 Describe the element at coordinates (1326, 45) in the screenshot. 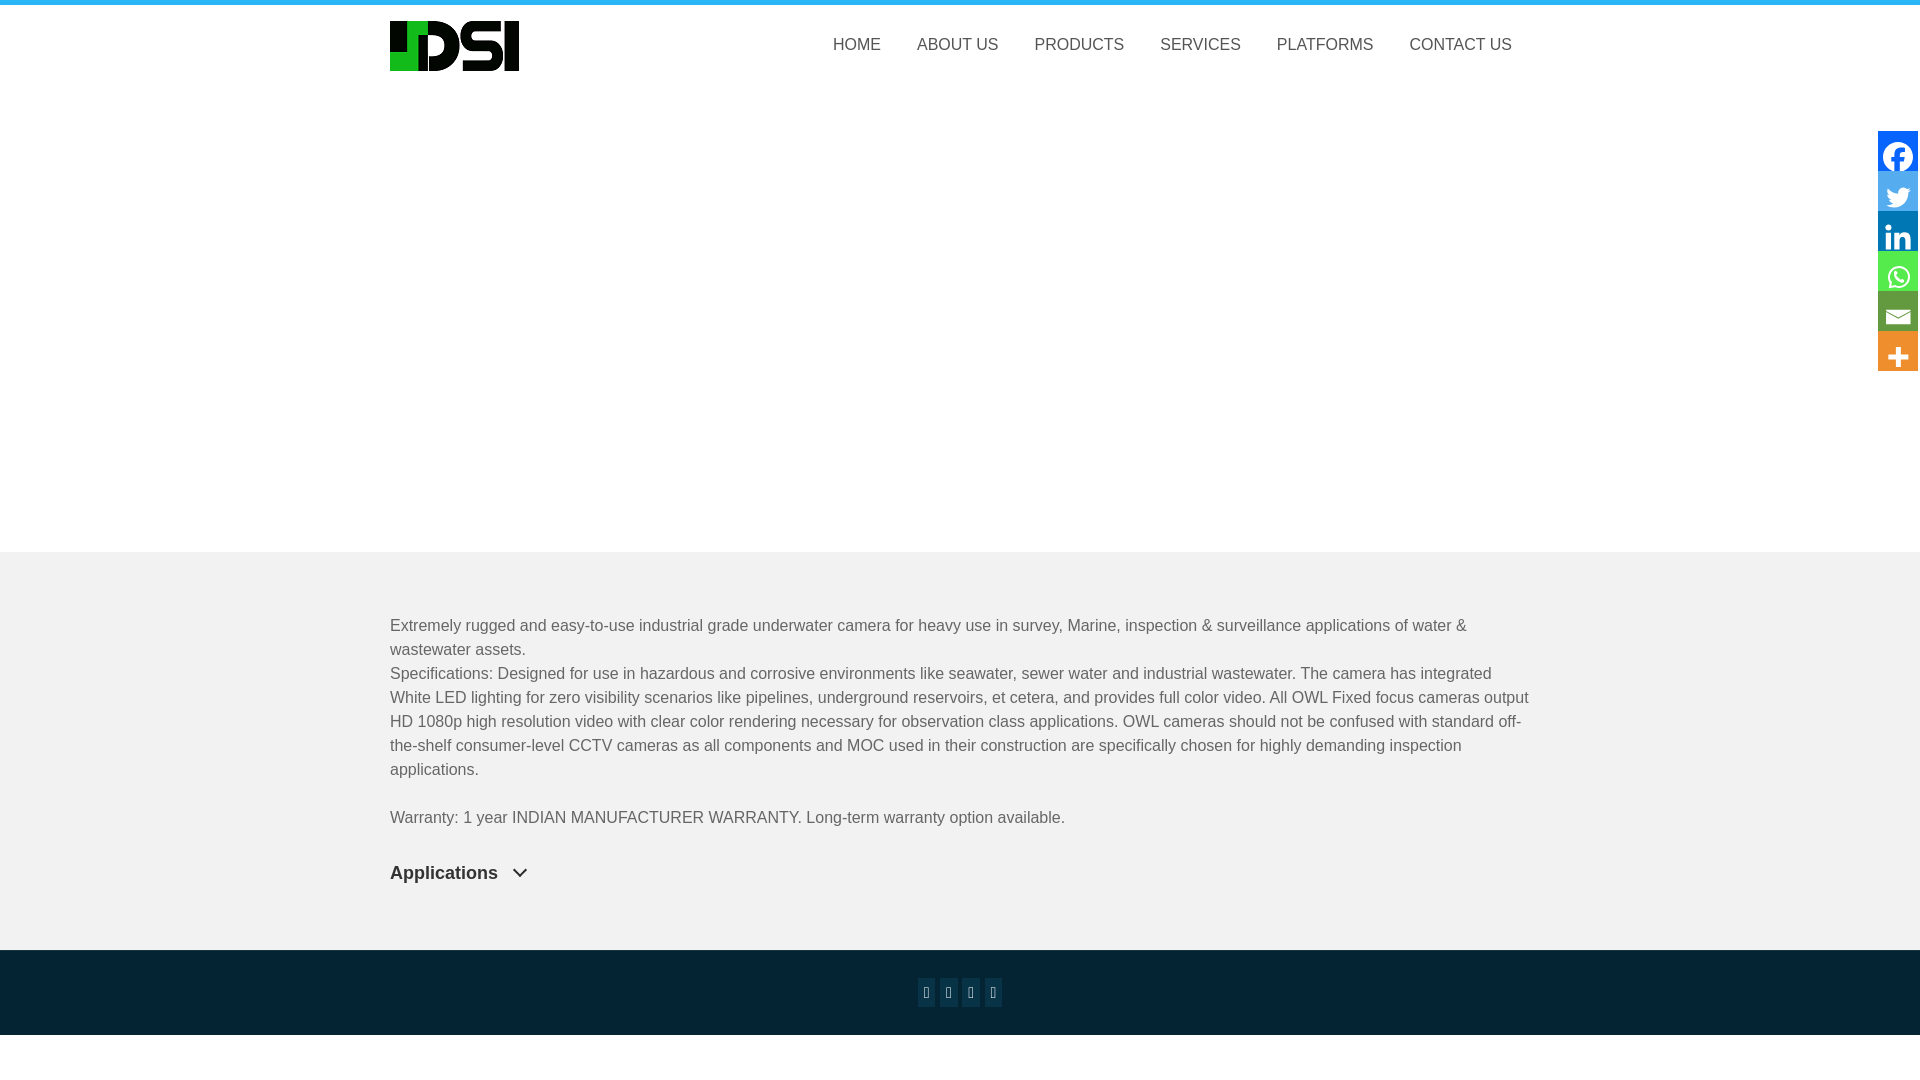

I see `PLATFORMS` at that location.